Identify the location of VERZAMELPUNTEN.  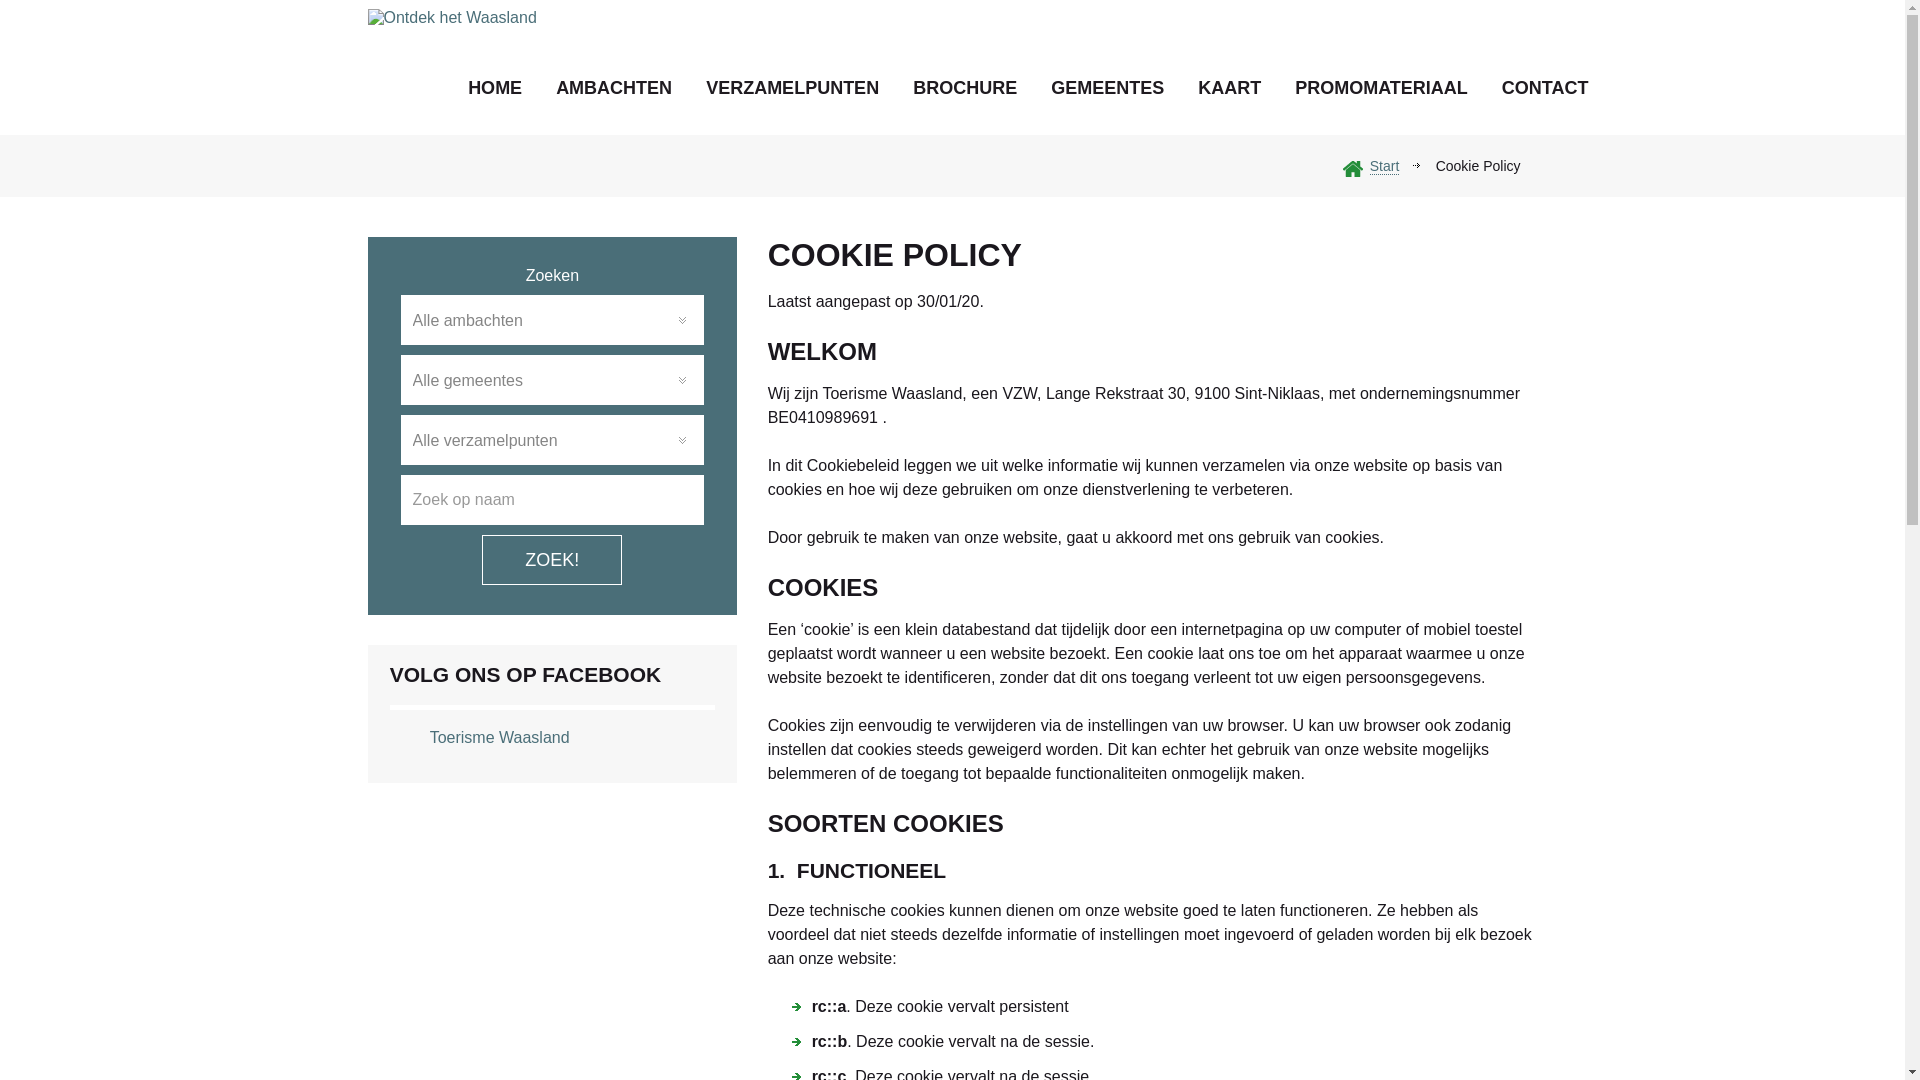
(792, 88).